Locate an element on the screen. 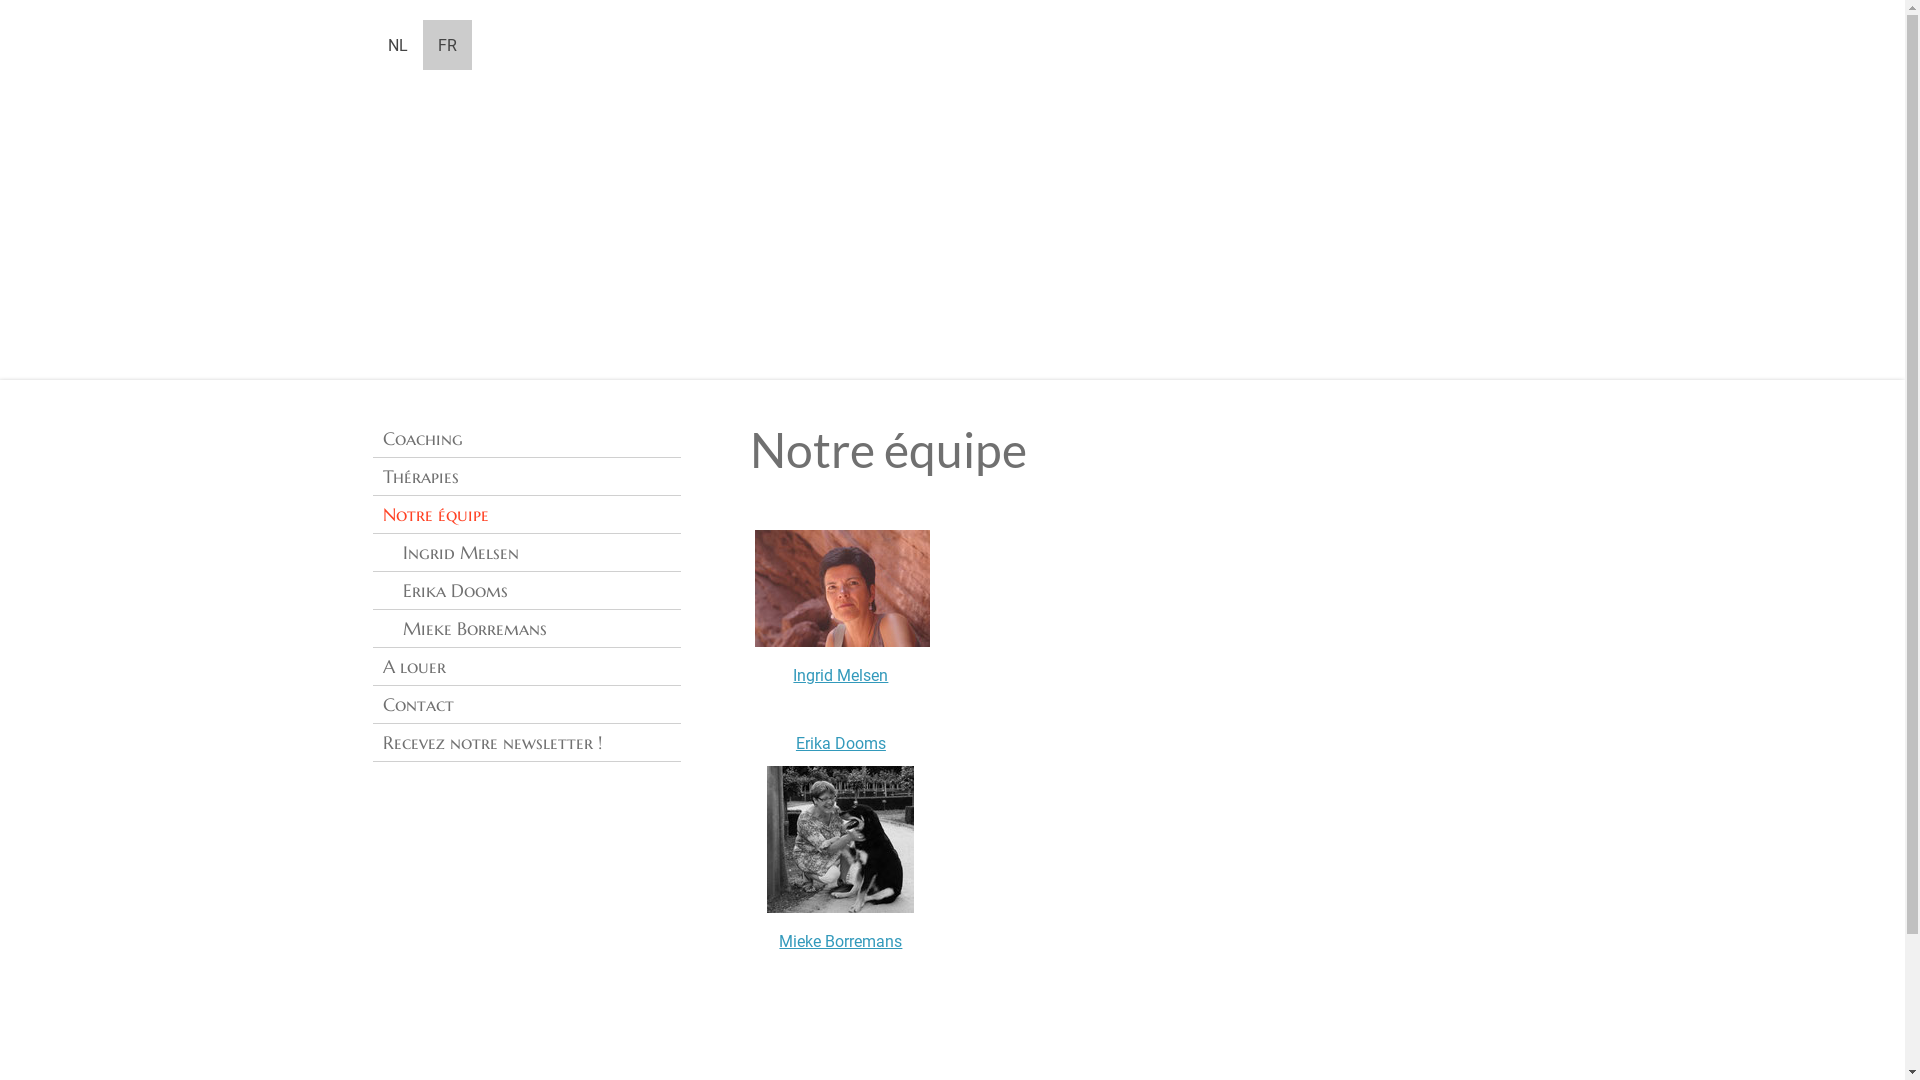 The image size is (1920, 1080). Erika Dooms is located at coordinates (526, 591).